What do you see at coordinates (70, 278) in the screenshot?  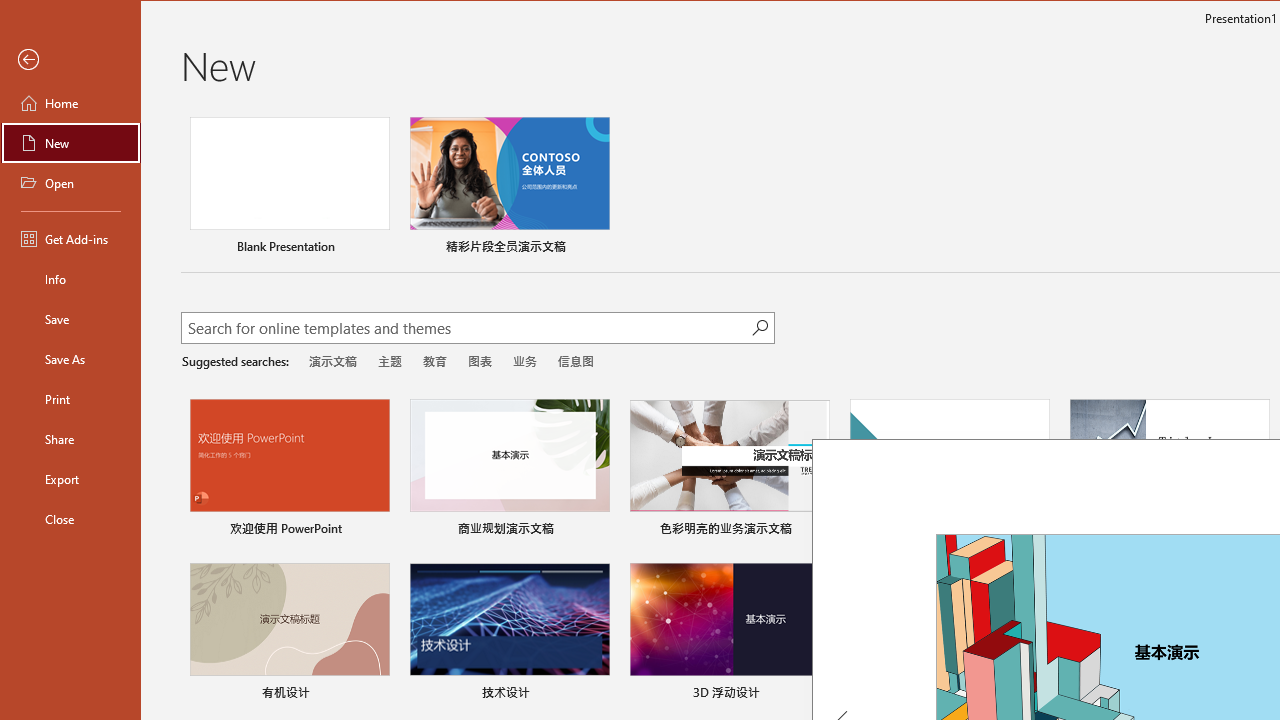 I see `Info` at bounding box center [70, 278].